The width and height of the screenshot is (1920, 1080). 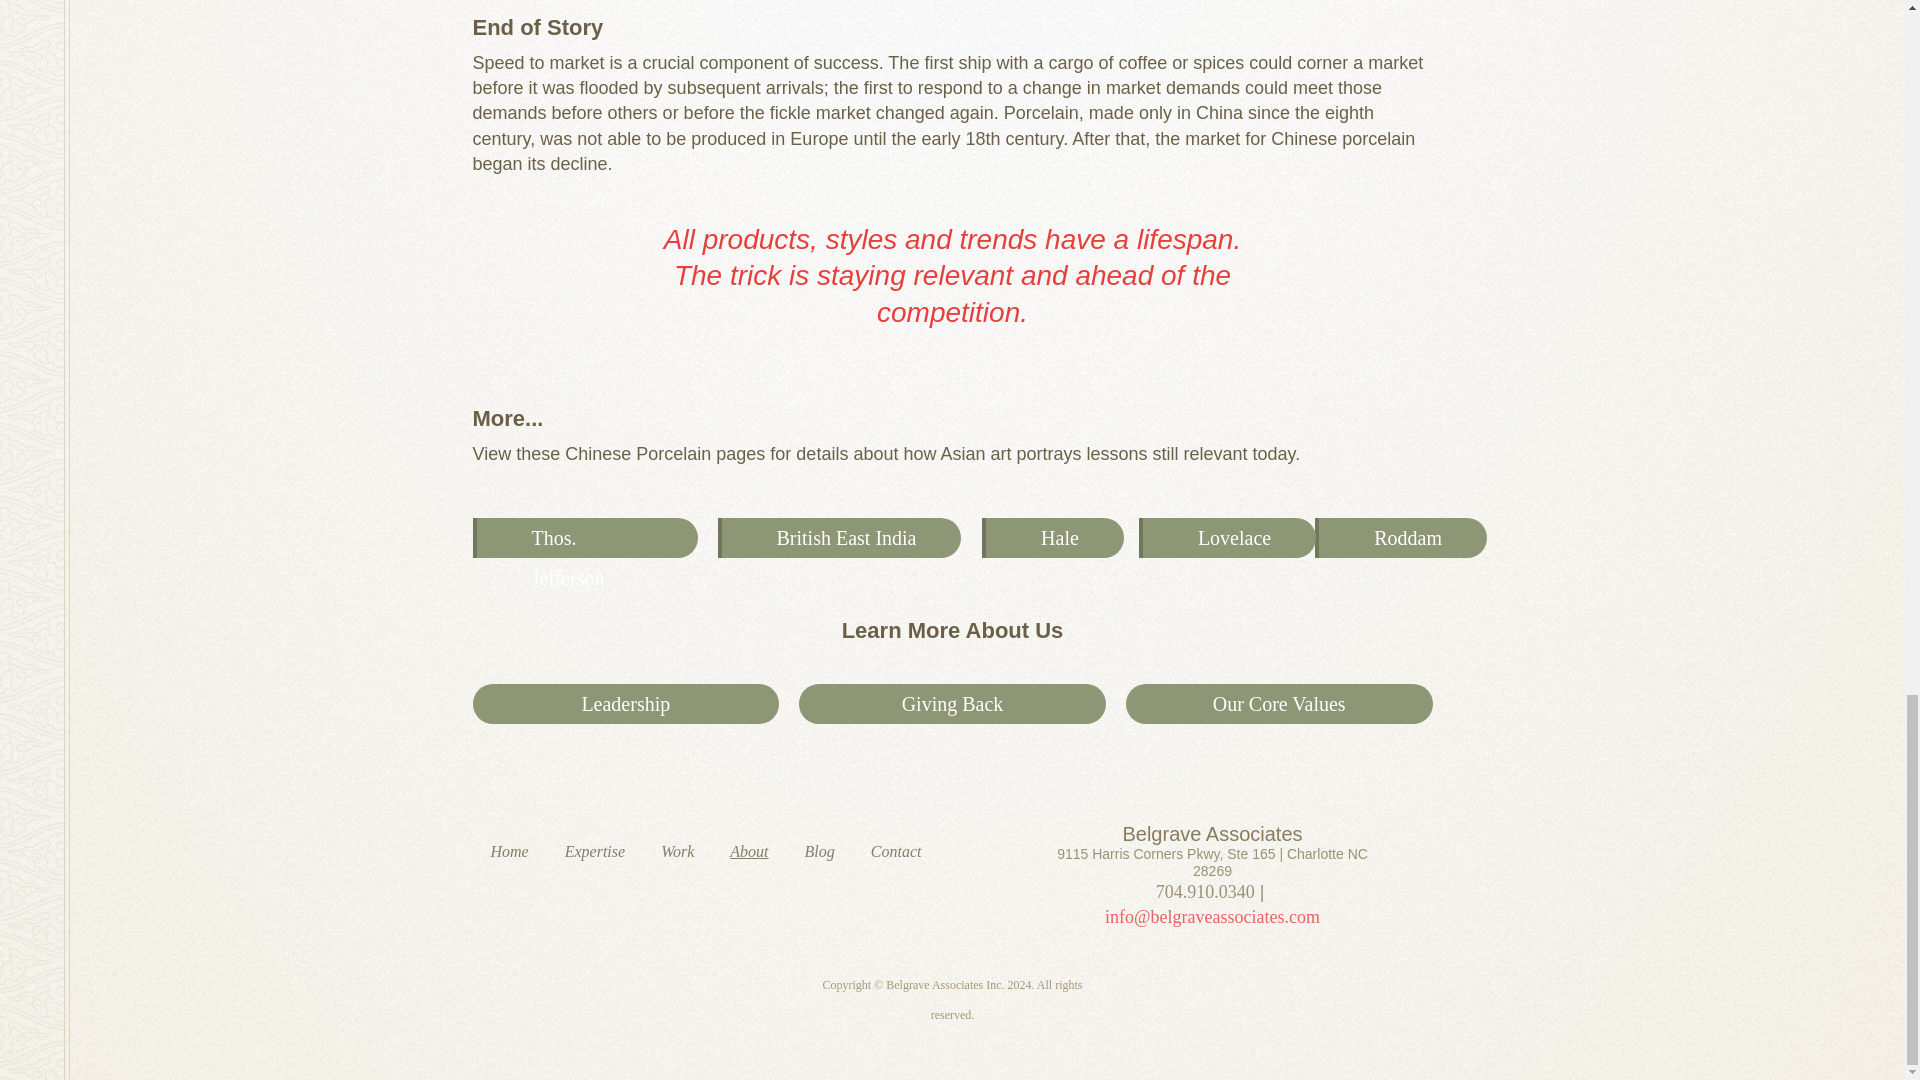 I want to click on About, so click(x=748, y=852).